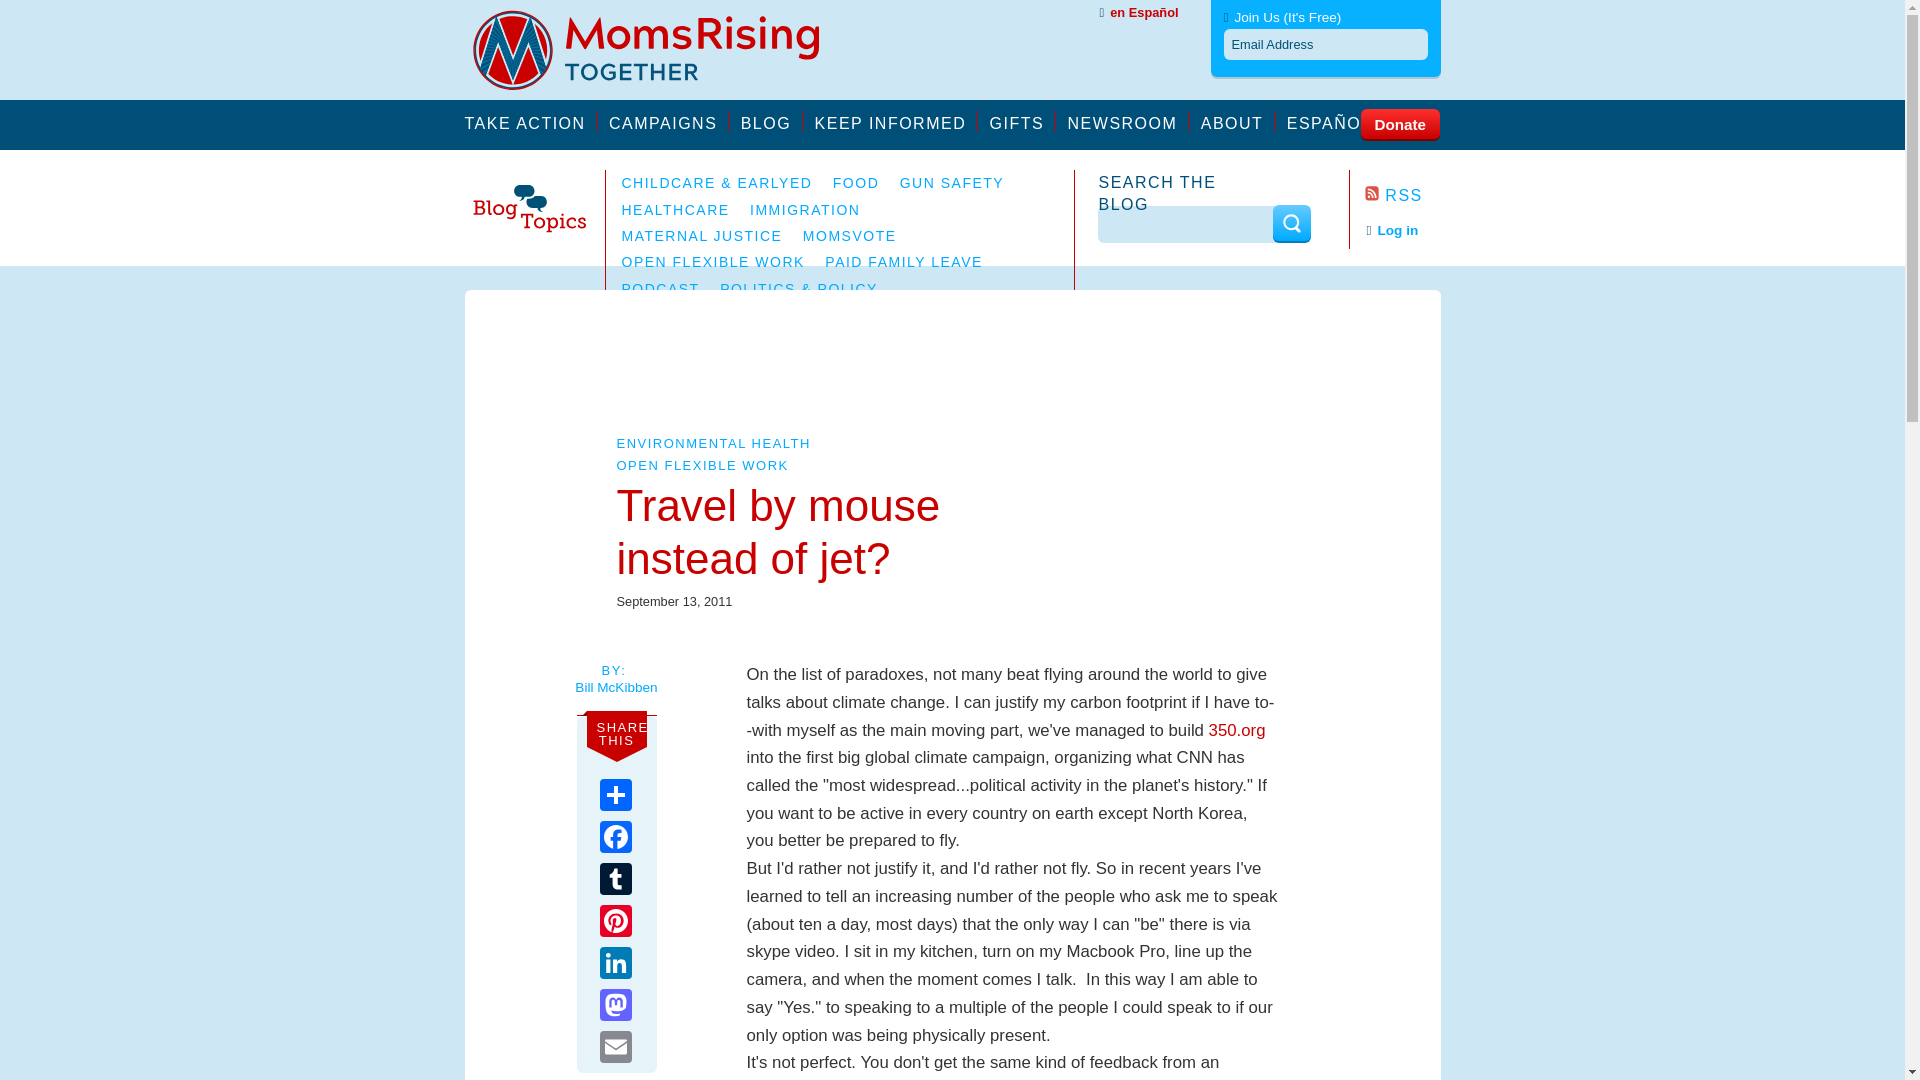 The height and width of the screenshot is (1080, 1920). I want to click on Search, so click(1290, 223).